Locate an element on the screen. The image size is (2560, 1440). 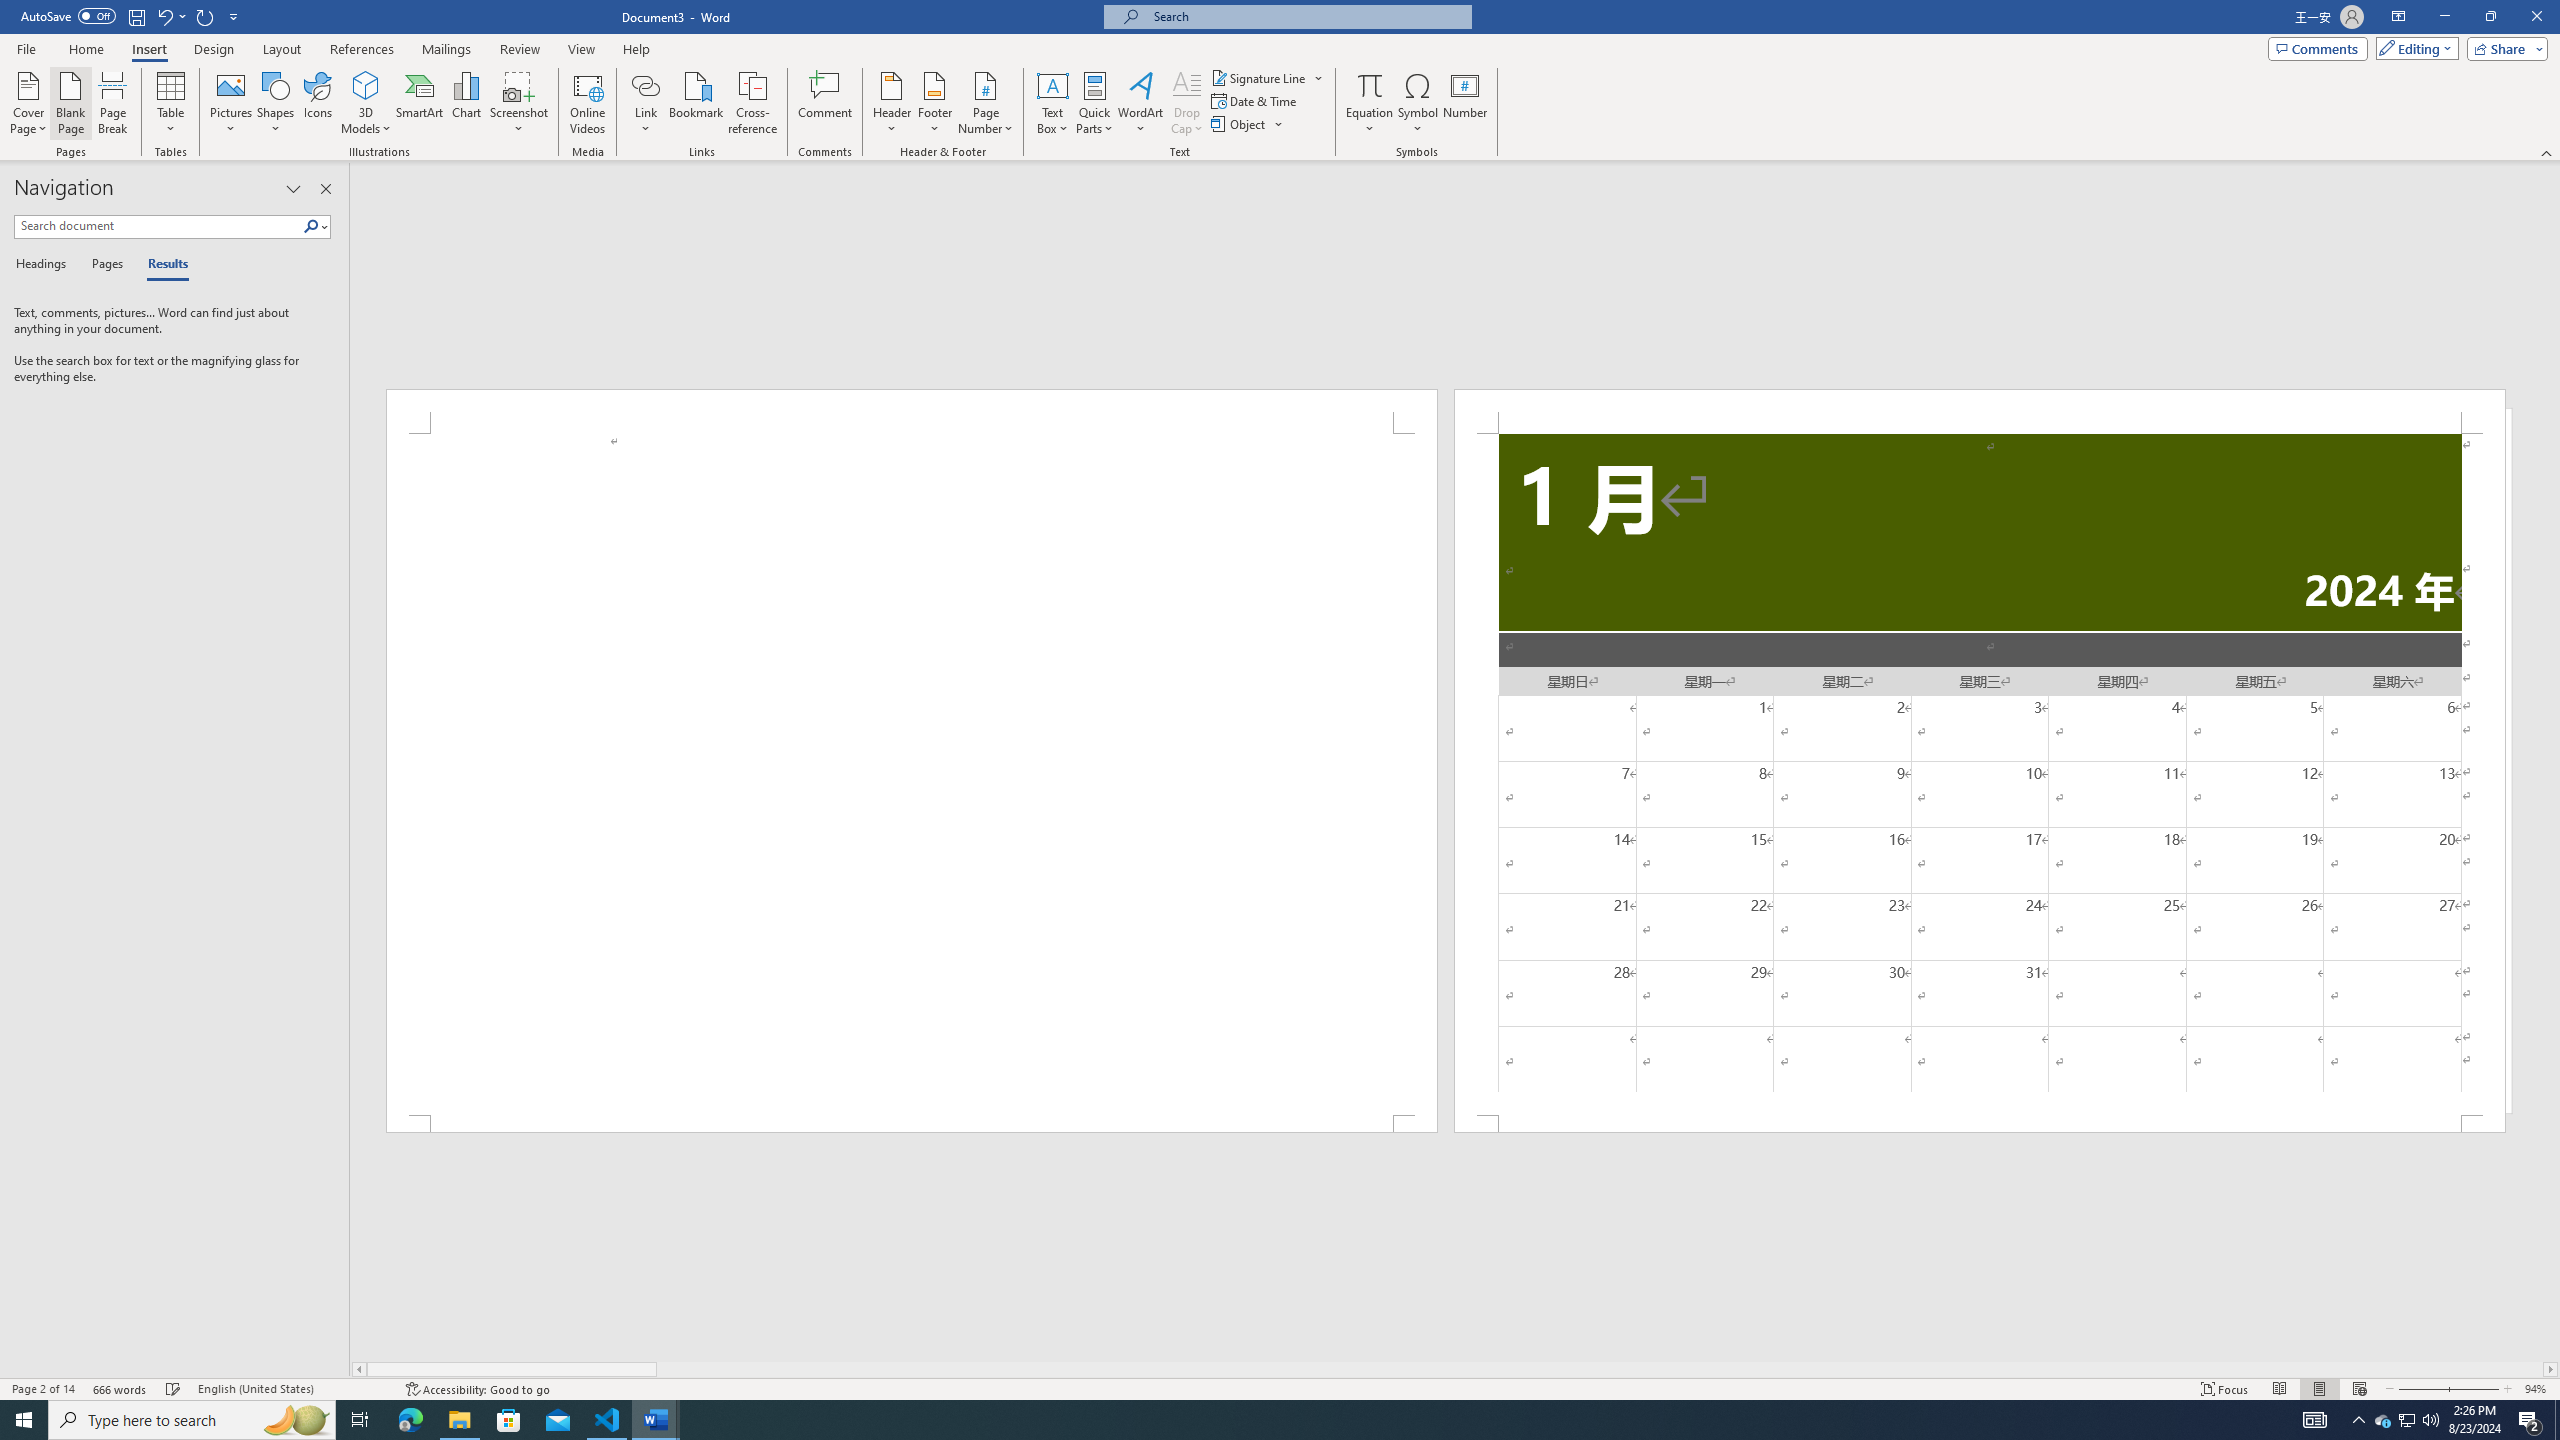
Comment is located at coordinates (826, 103).